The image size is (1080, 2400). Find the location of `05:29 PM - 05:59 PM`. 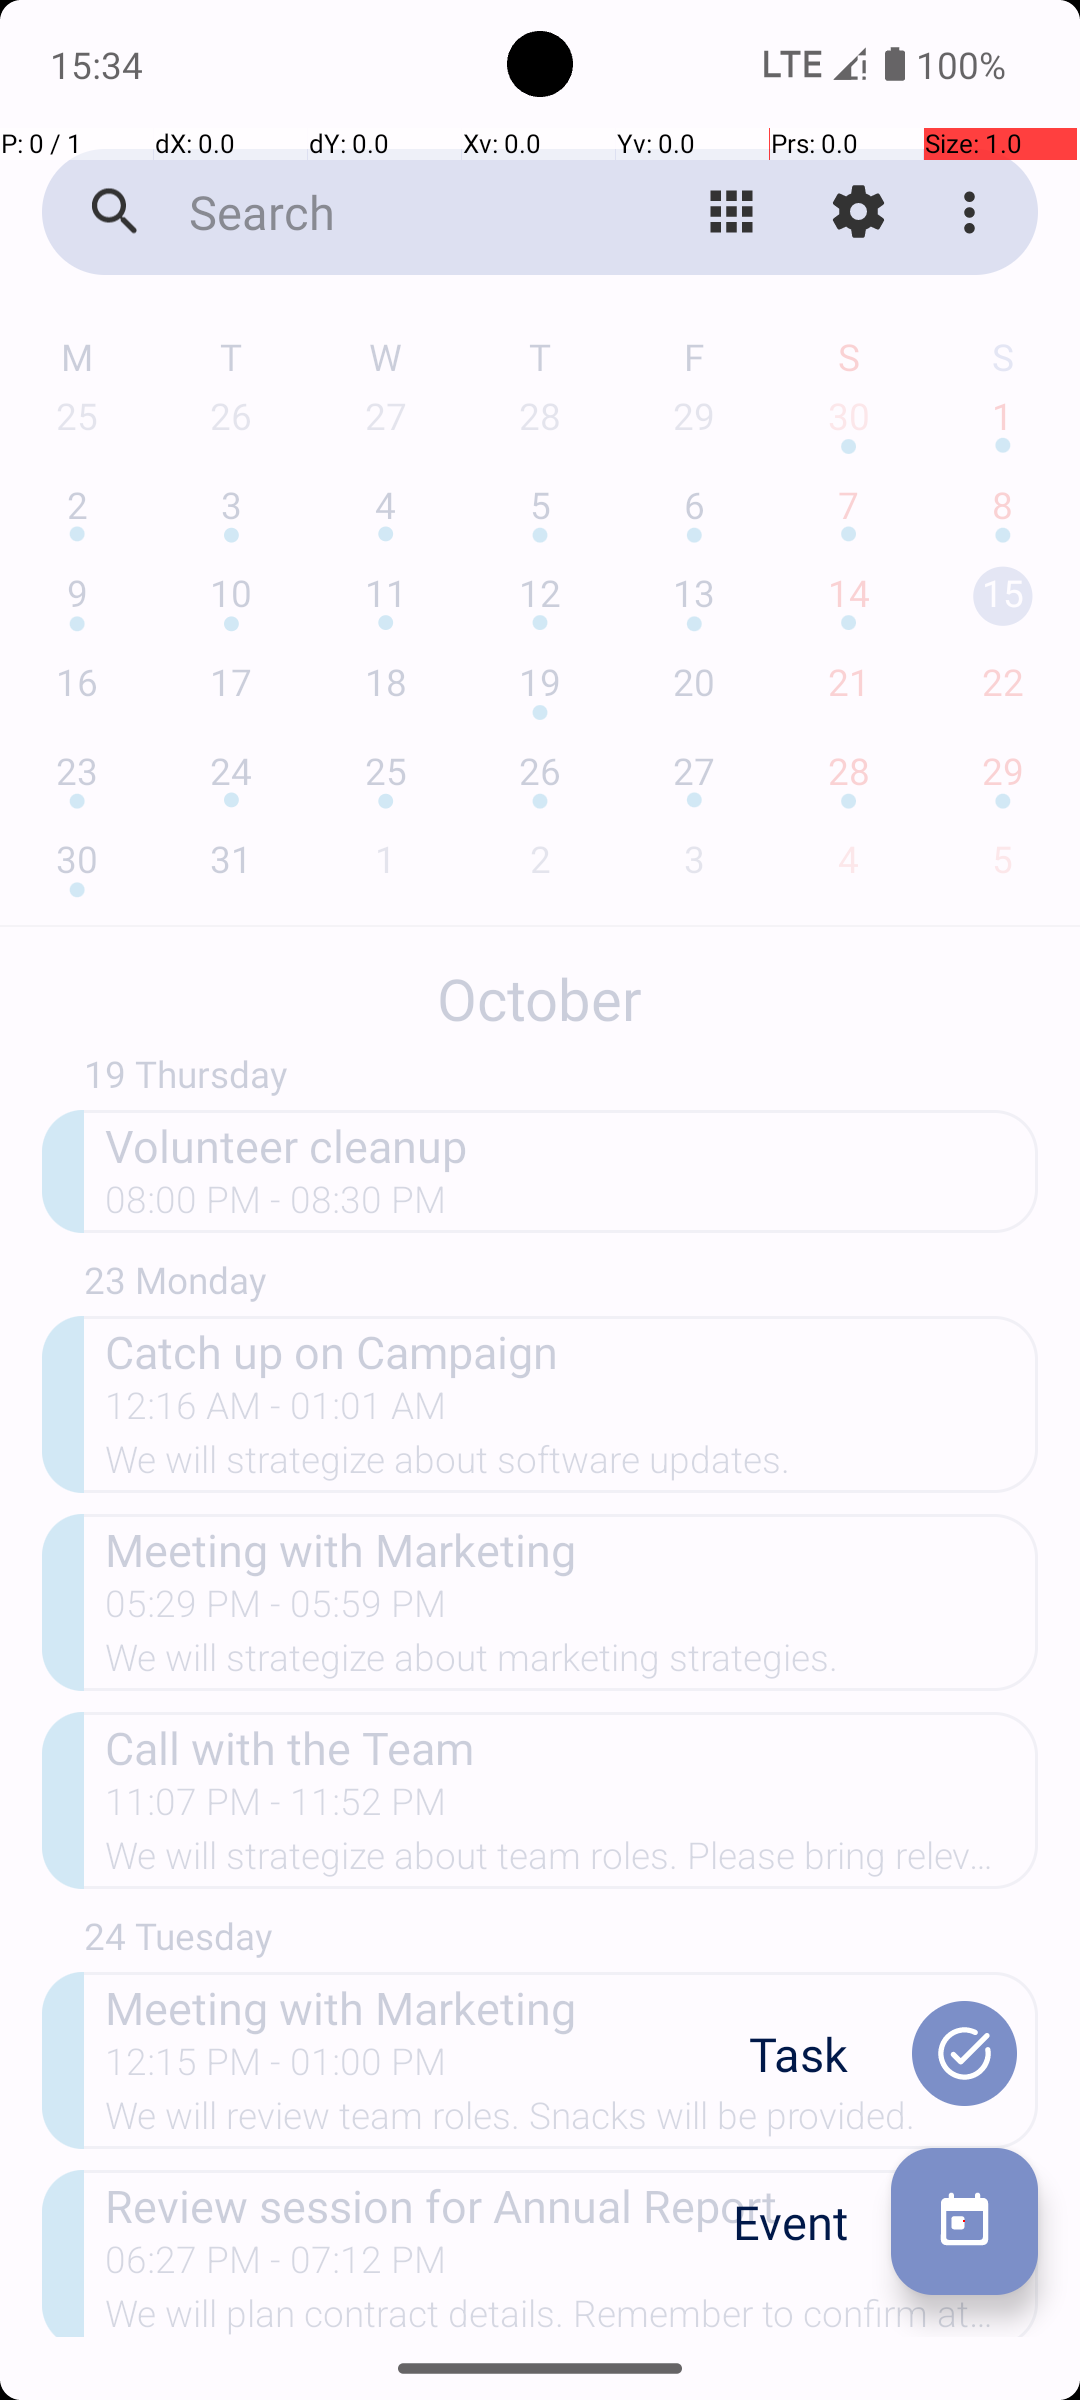

05:29 PM - 05:59 PM is located at coordinates (276, 1610).